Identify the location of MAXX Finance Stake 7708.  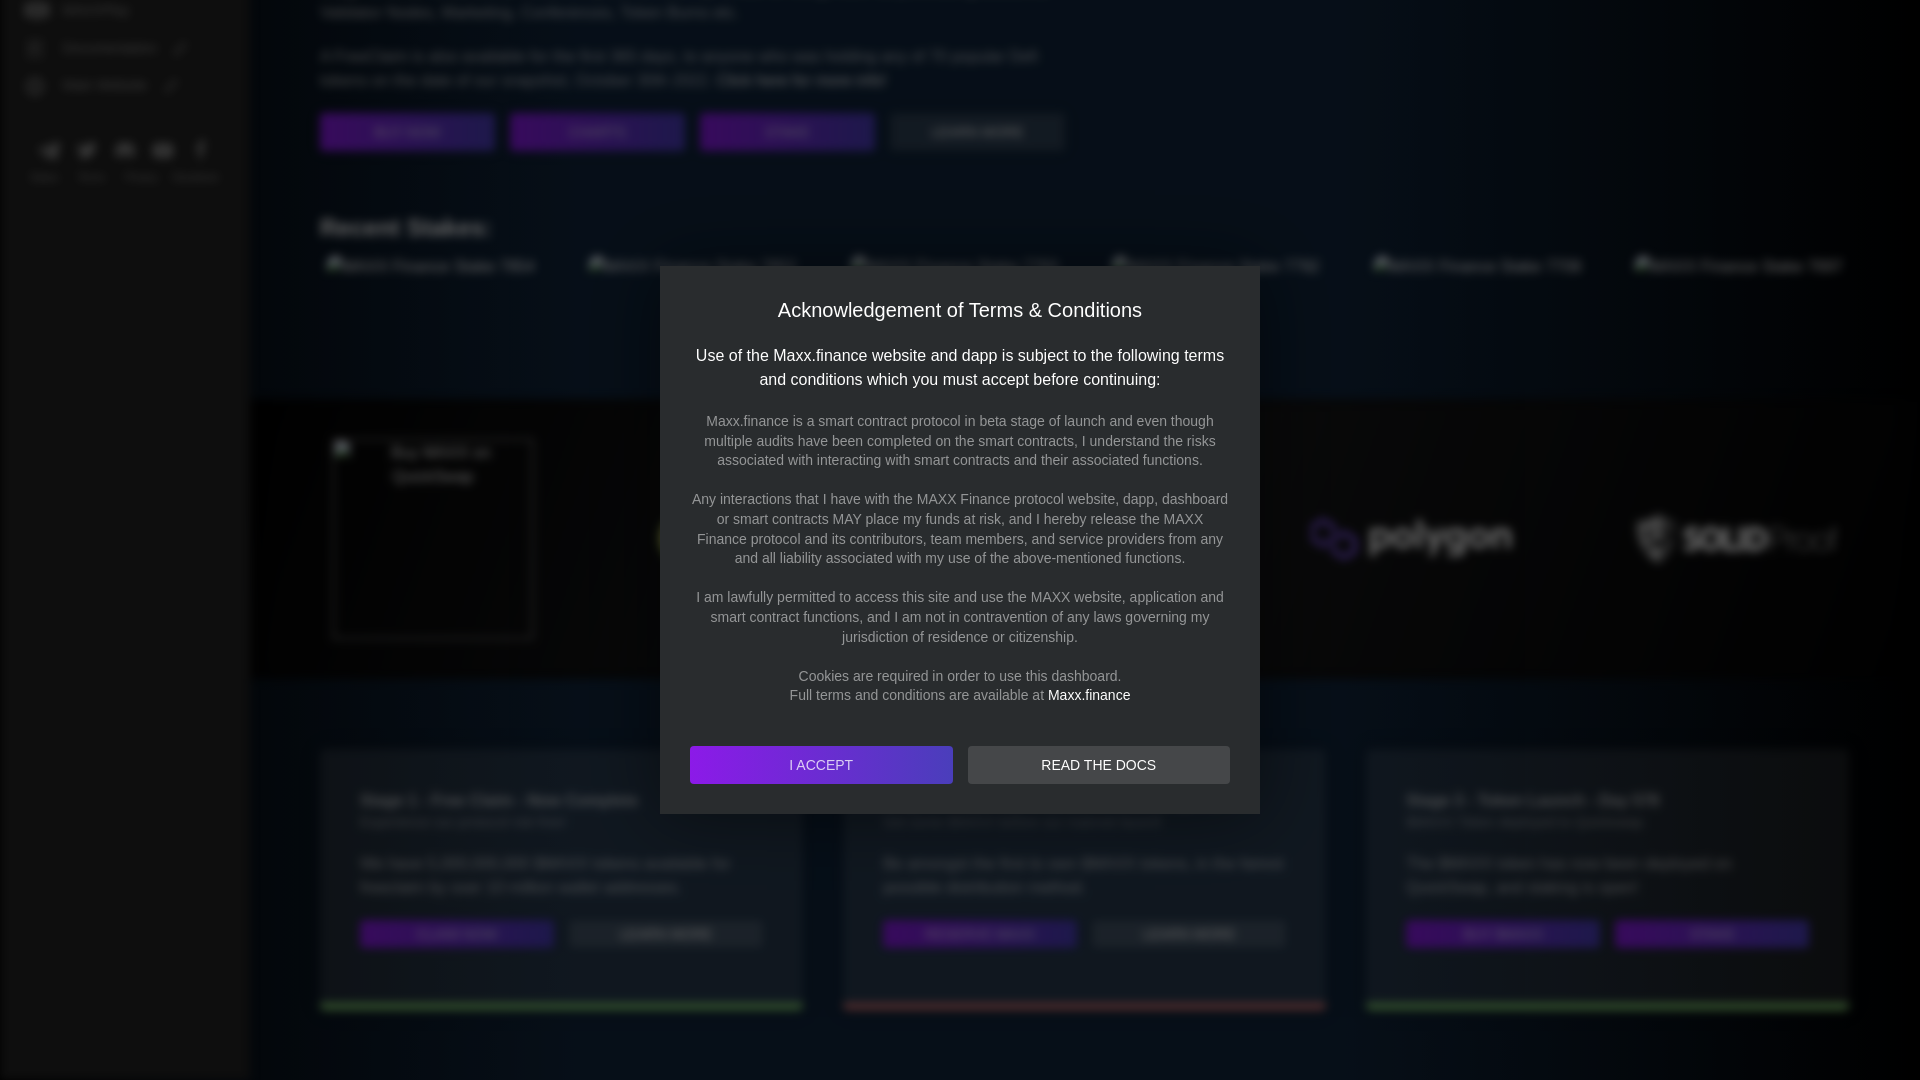
(1476, 266).